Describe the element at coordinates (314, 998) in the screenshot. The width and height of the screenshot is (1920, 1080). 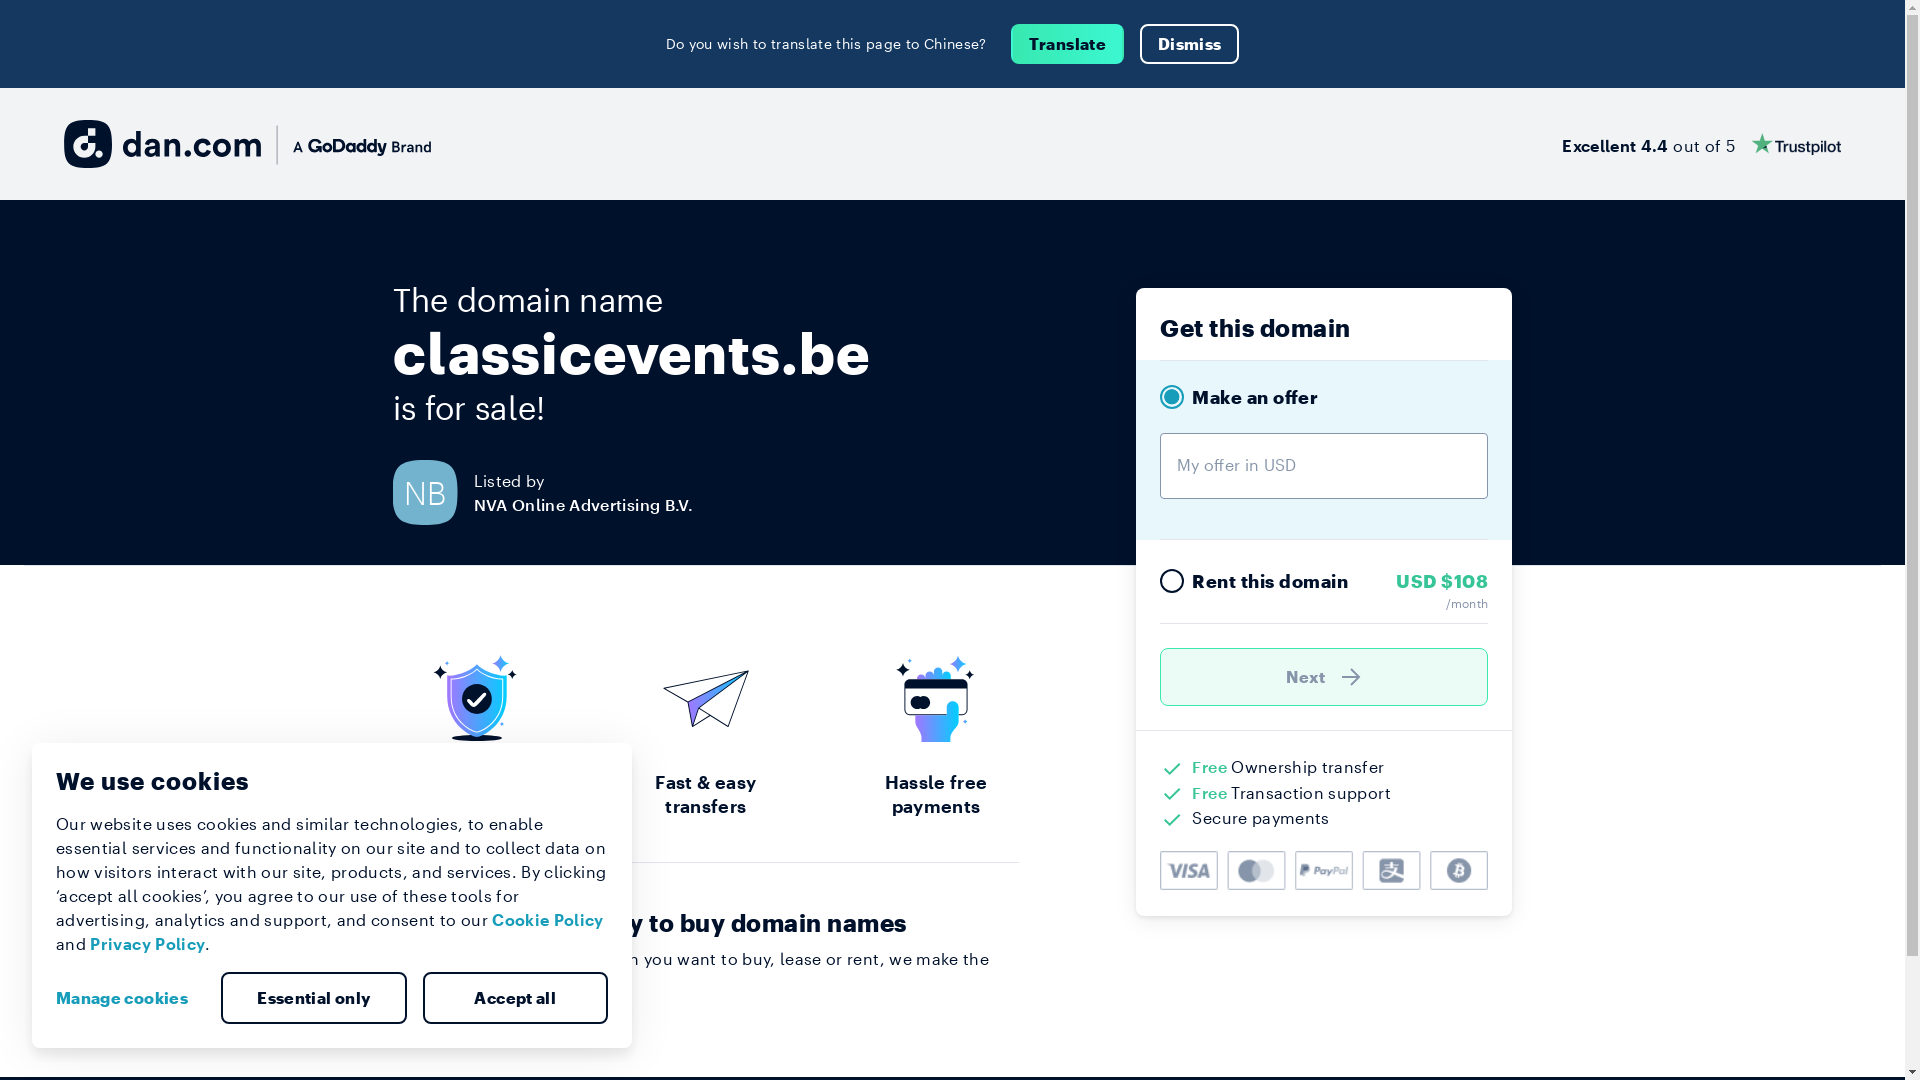
I see `Essential only` at that location.